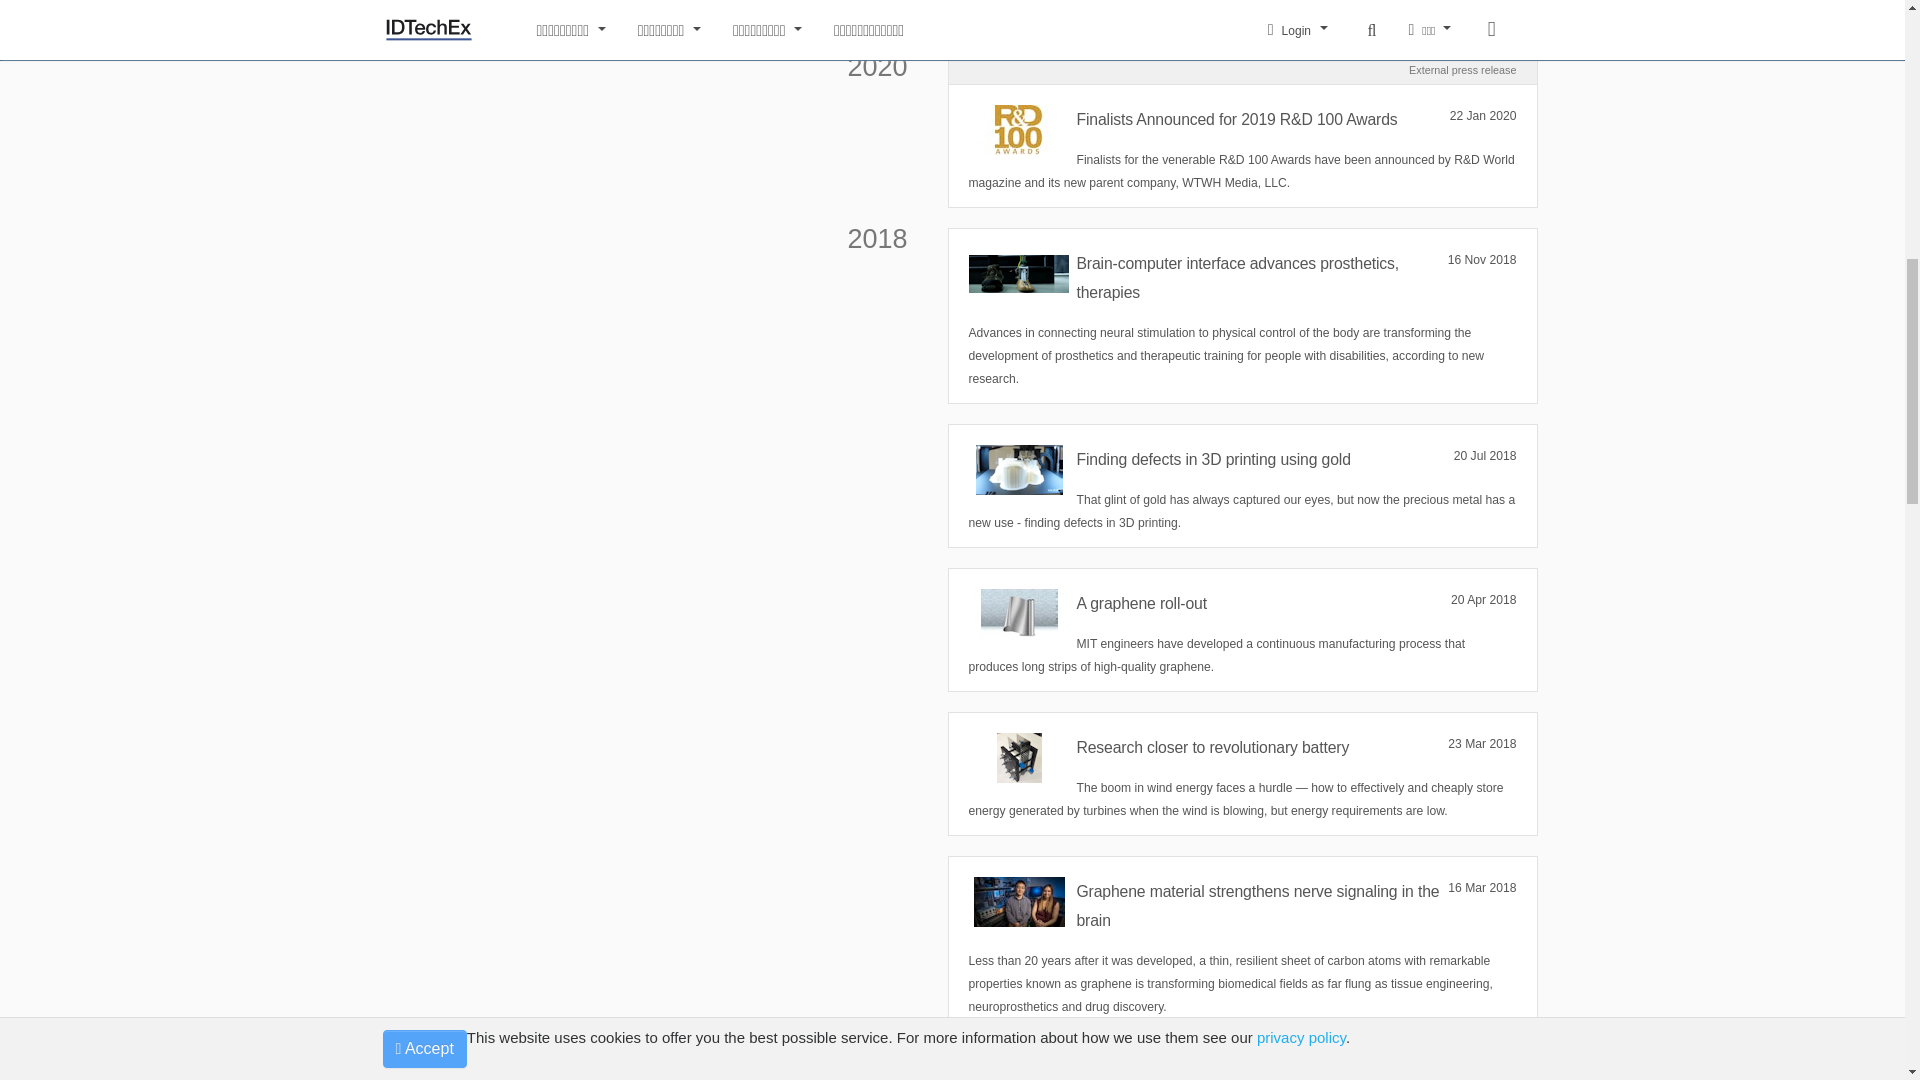 The width and height of the screenshot is (1920, 1080). What do you see at coordinates (1482, 116) in the screenshot?
I see `22 Jan 2020` at bounding box center [1482, 116].